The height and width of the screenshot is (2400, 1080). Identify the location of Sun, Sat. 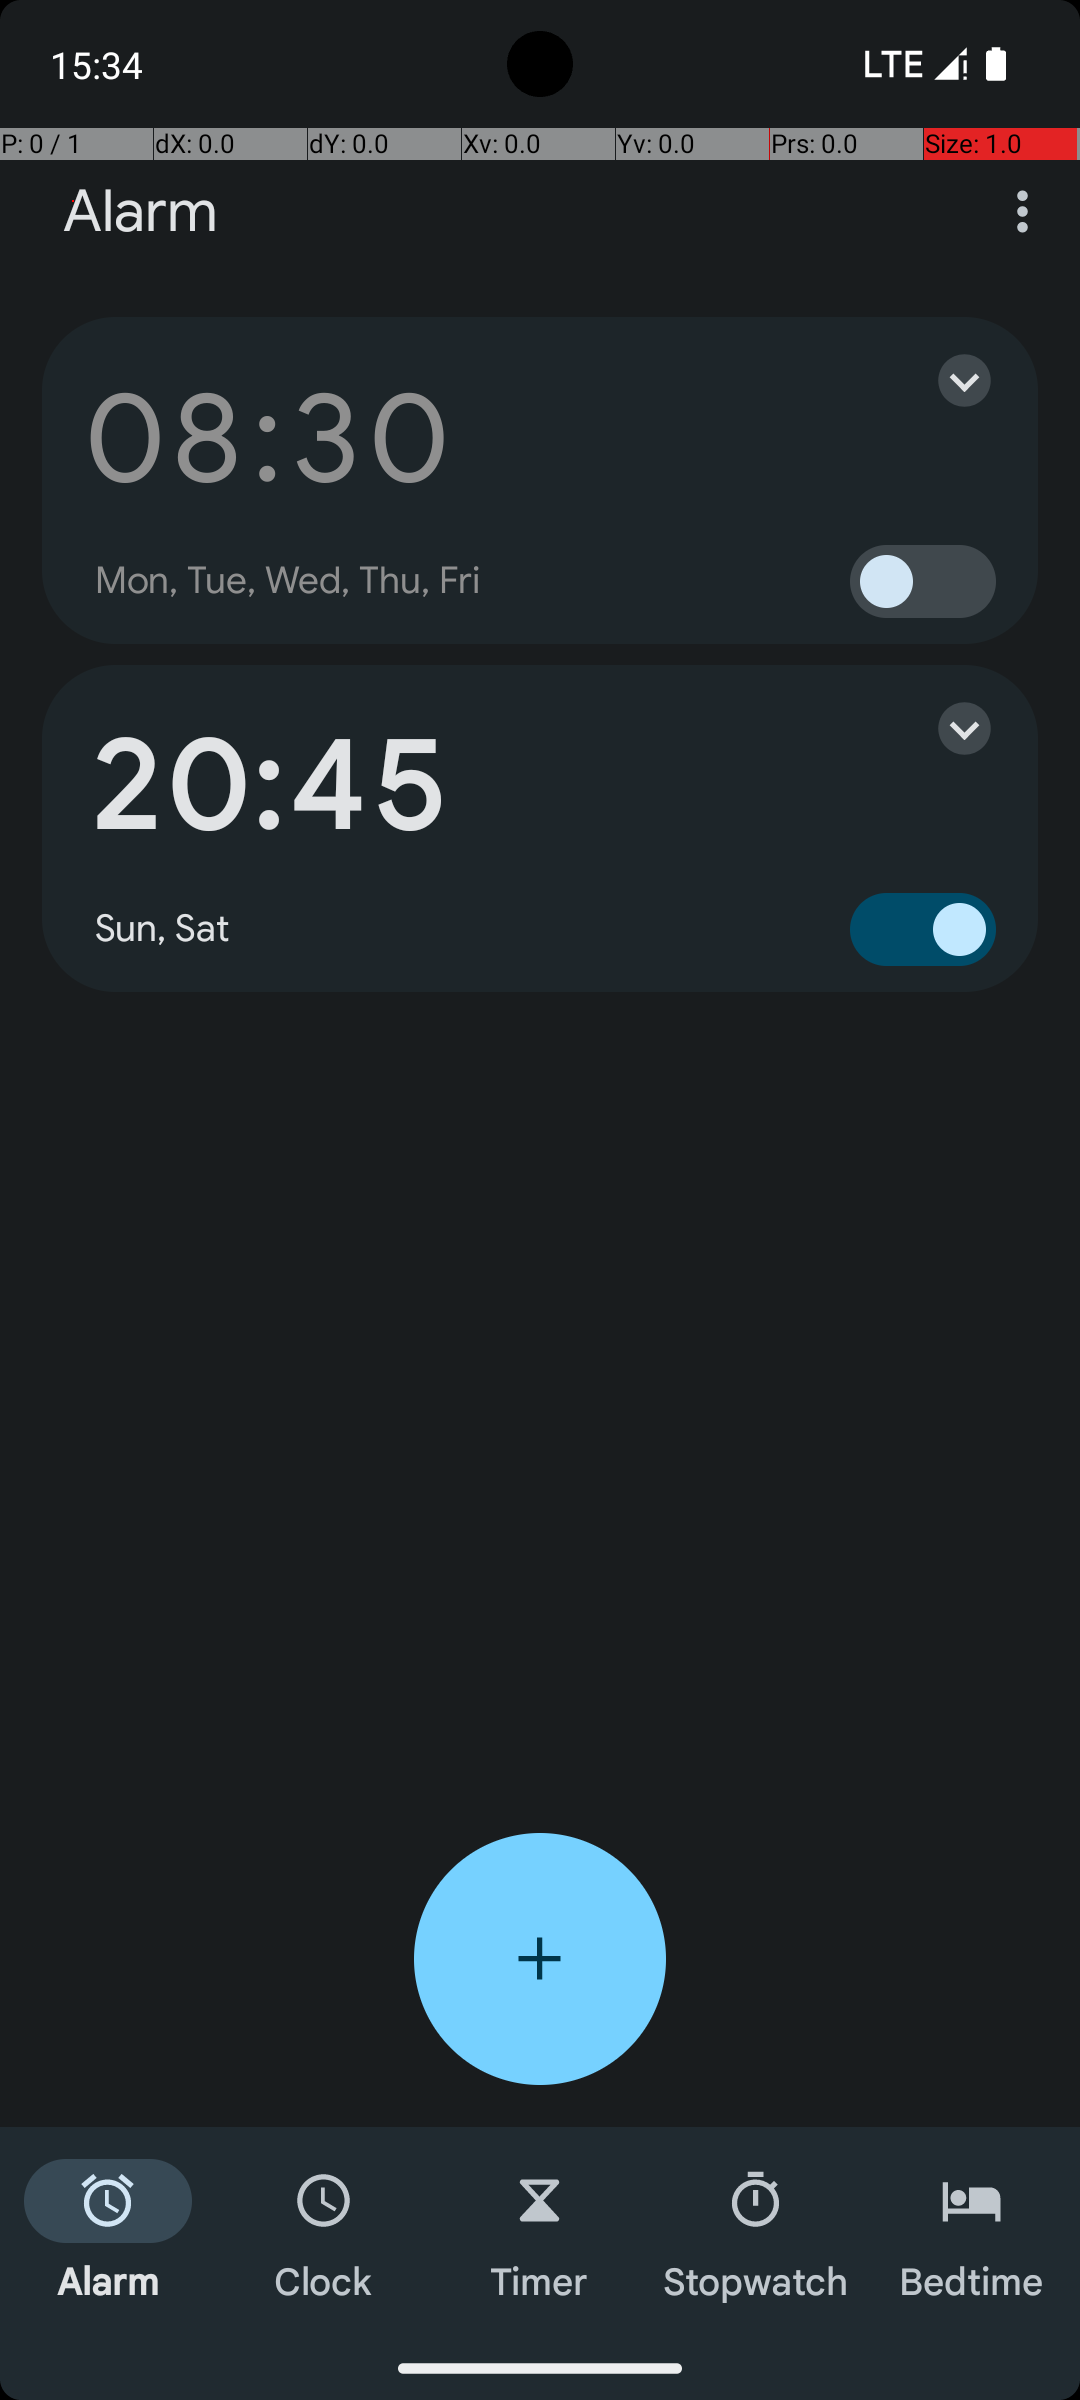
(163, 929).